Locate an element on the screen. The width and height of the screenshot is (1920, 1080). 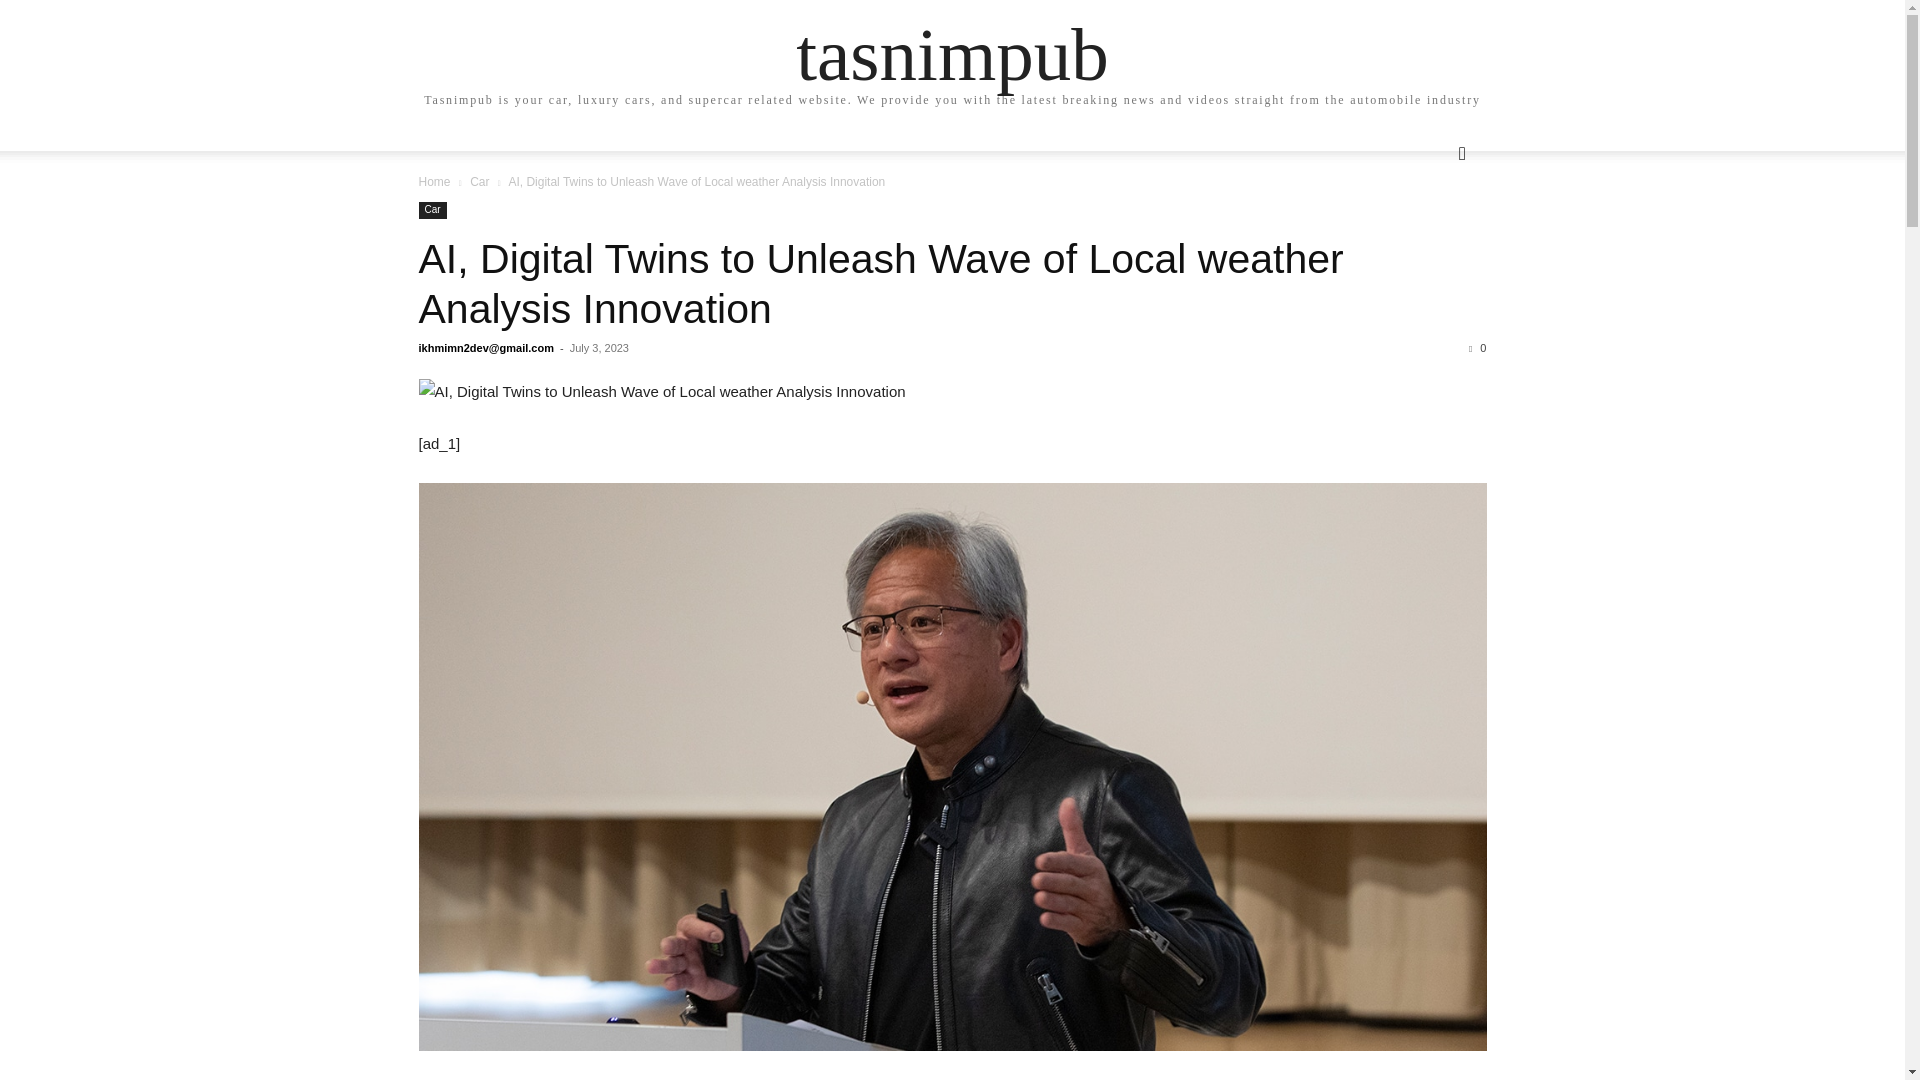
Car is located at coordinates (480, 182).